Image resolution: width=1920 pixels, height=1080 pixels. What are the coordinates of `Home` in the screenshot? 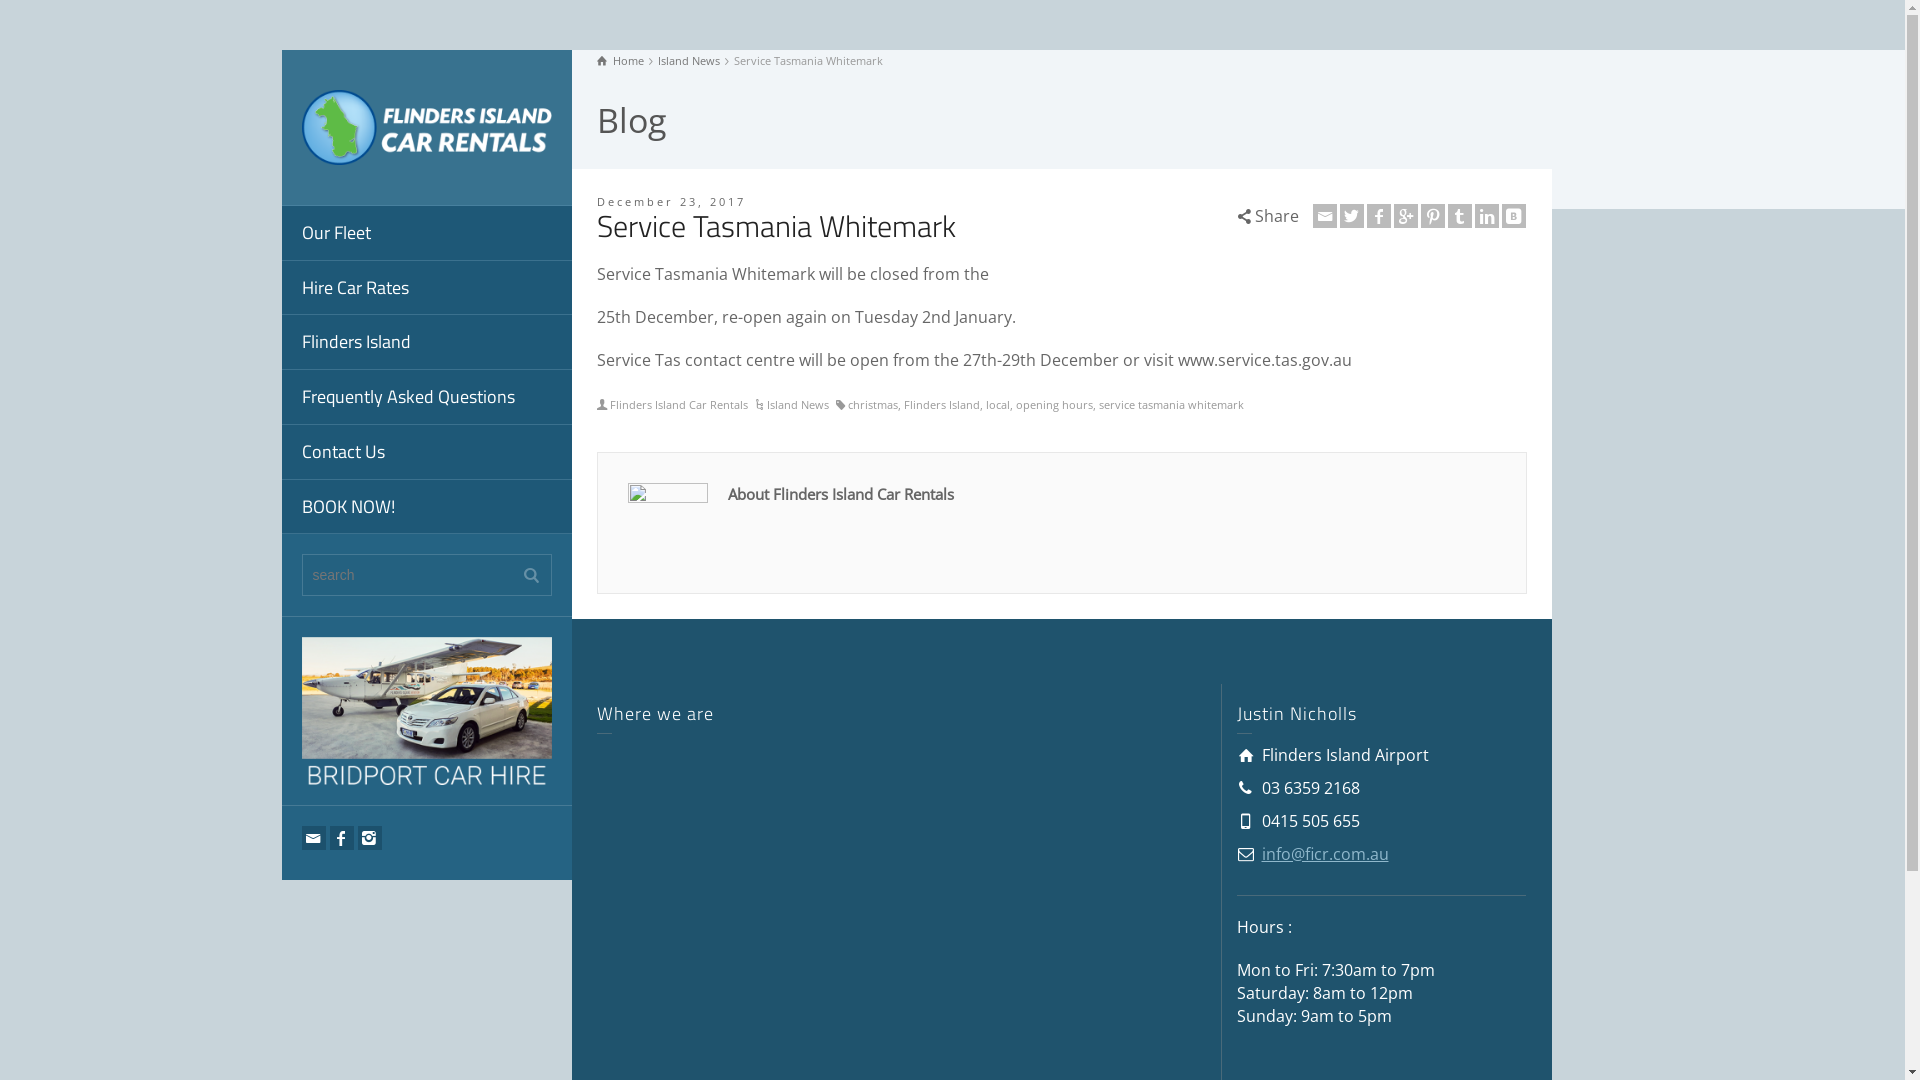 It's located at (620, 60).